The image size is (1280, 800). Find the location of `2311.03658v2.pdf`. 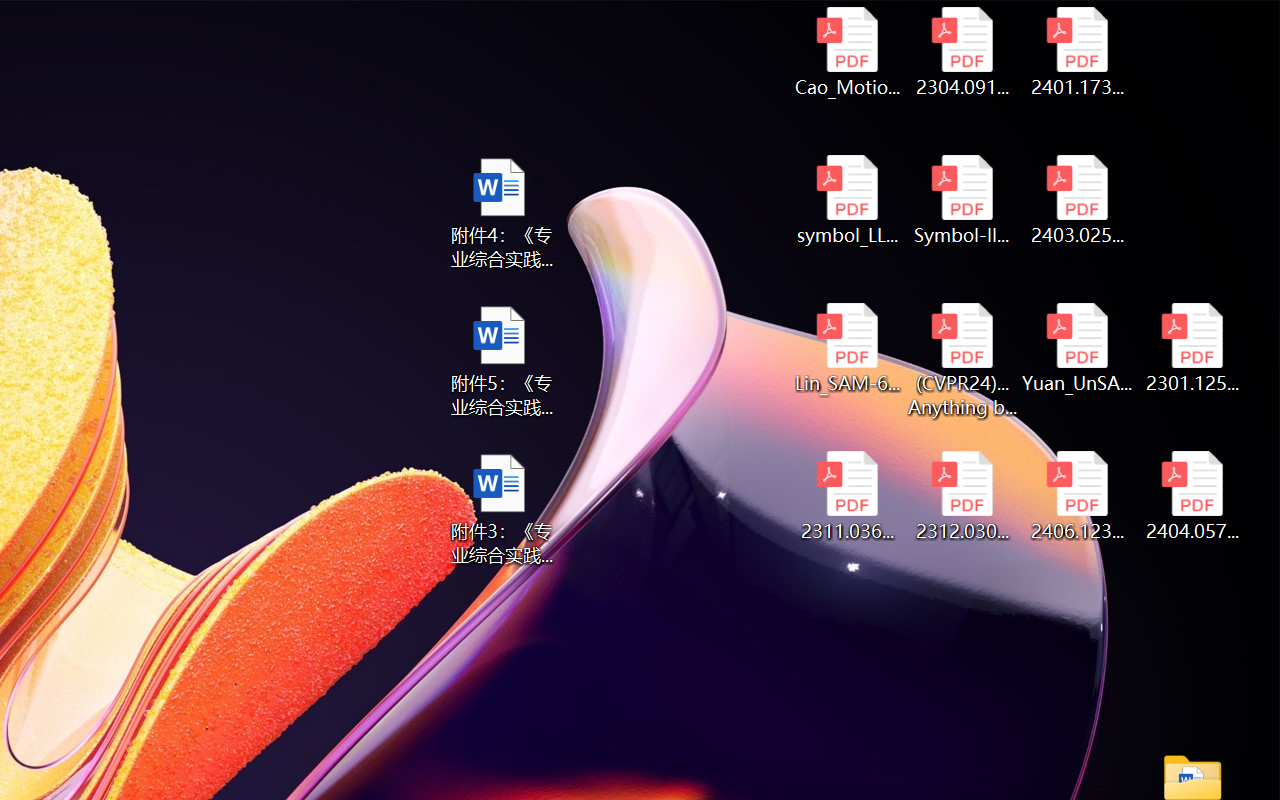

2311.03658v2.pdf is located at coordinates (846, 496).